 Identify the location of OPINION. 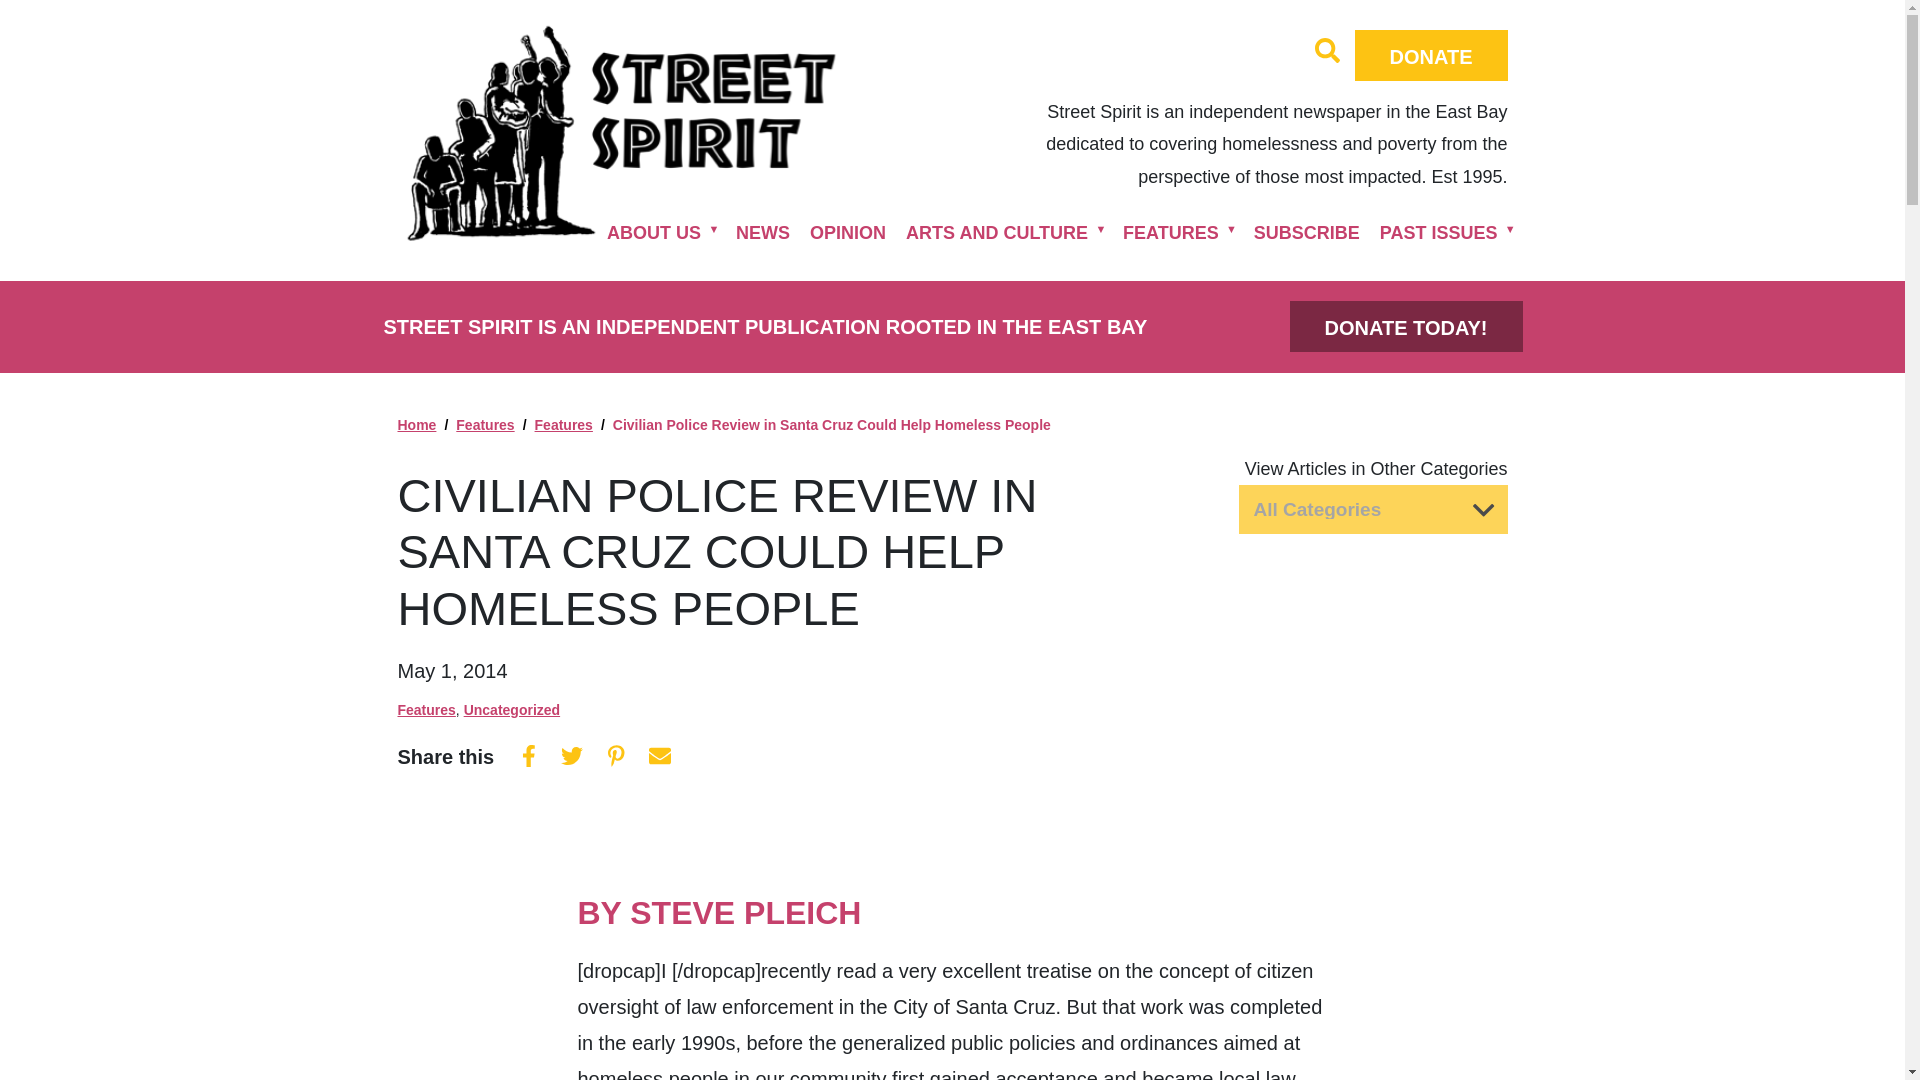
(848, 232).